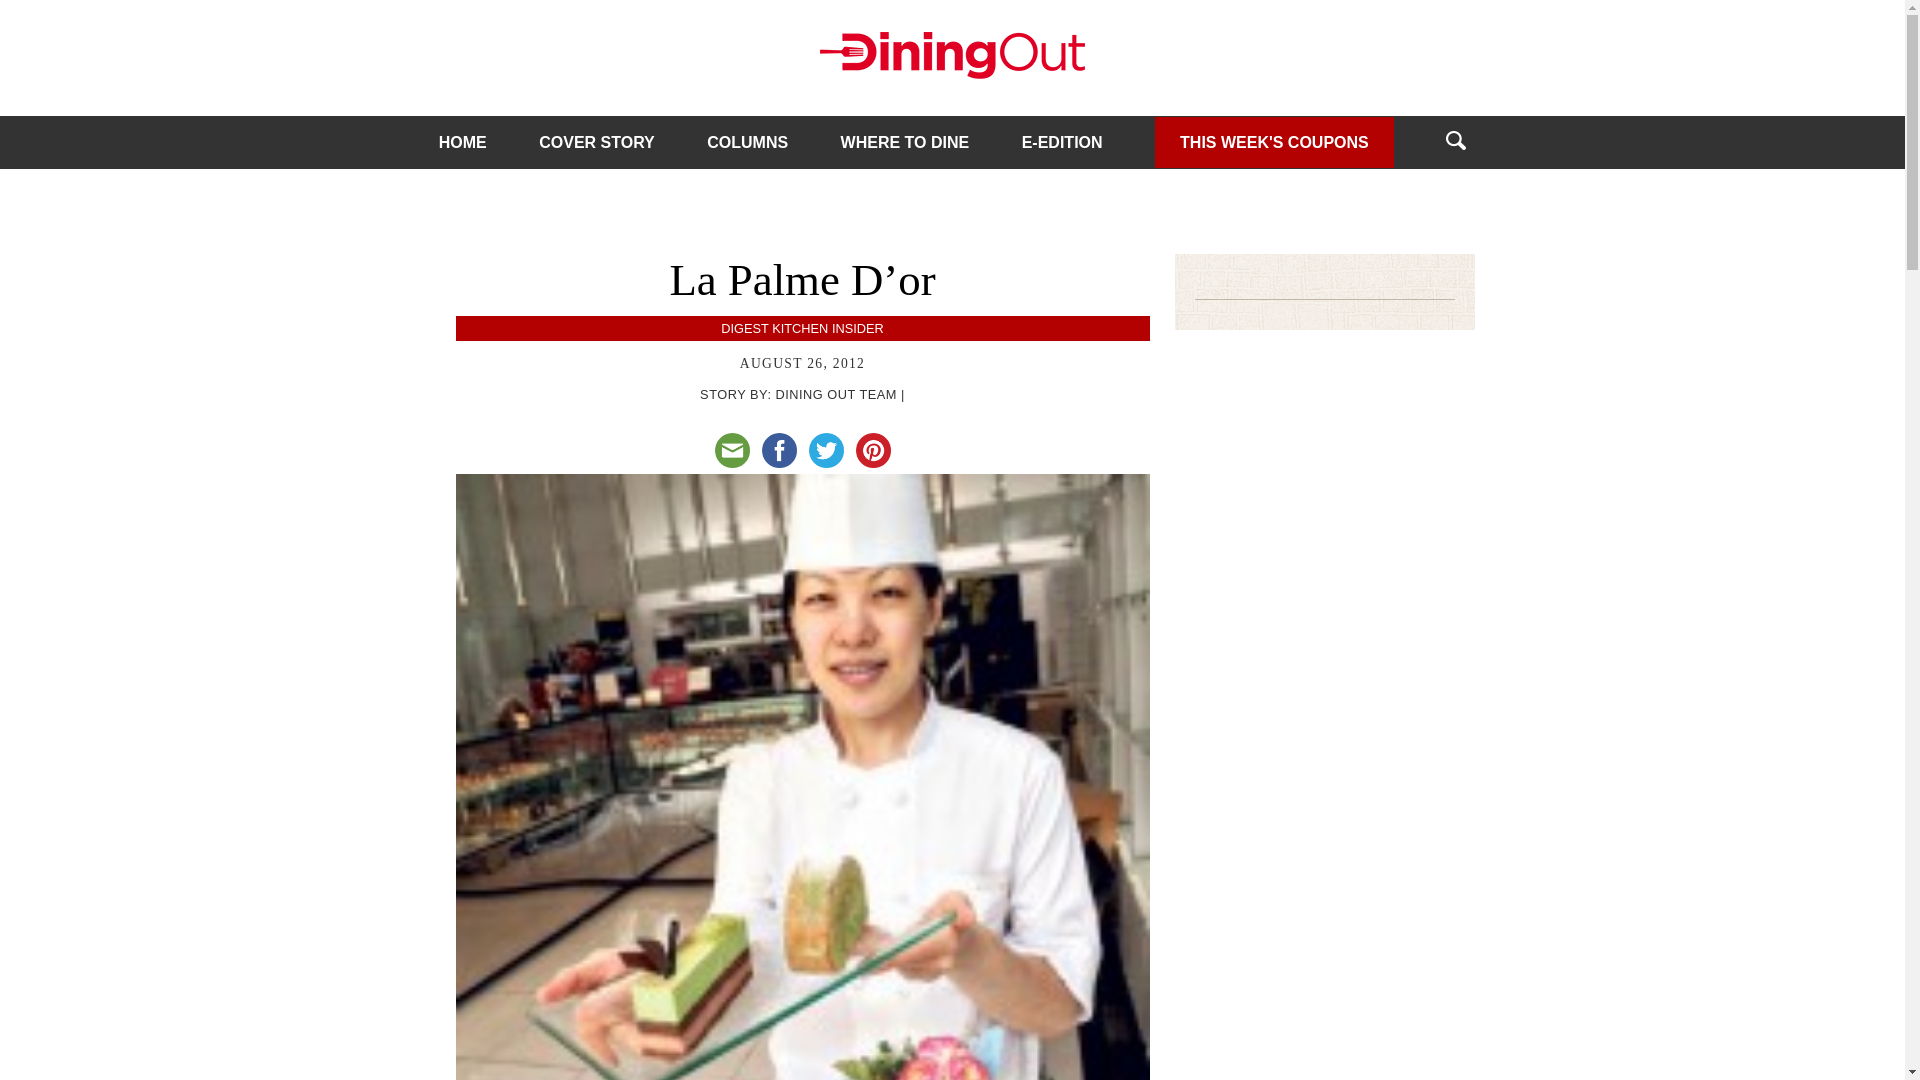  Describe the element at coordinates (596, 142) in the screenshot. I see `COVER STORY` at that location.